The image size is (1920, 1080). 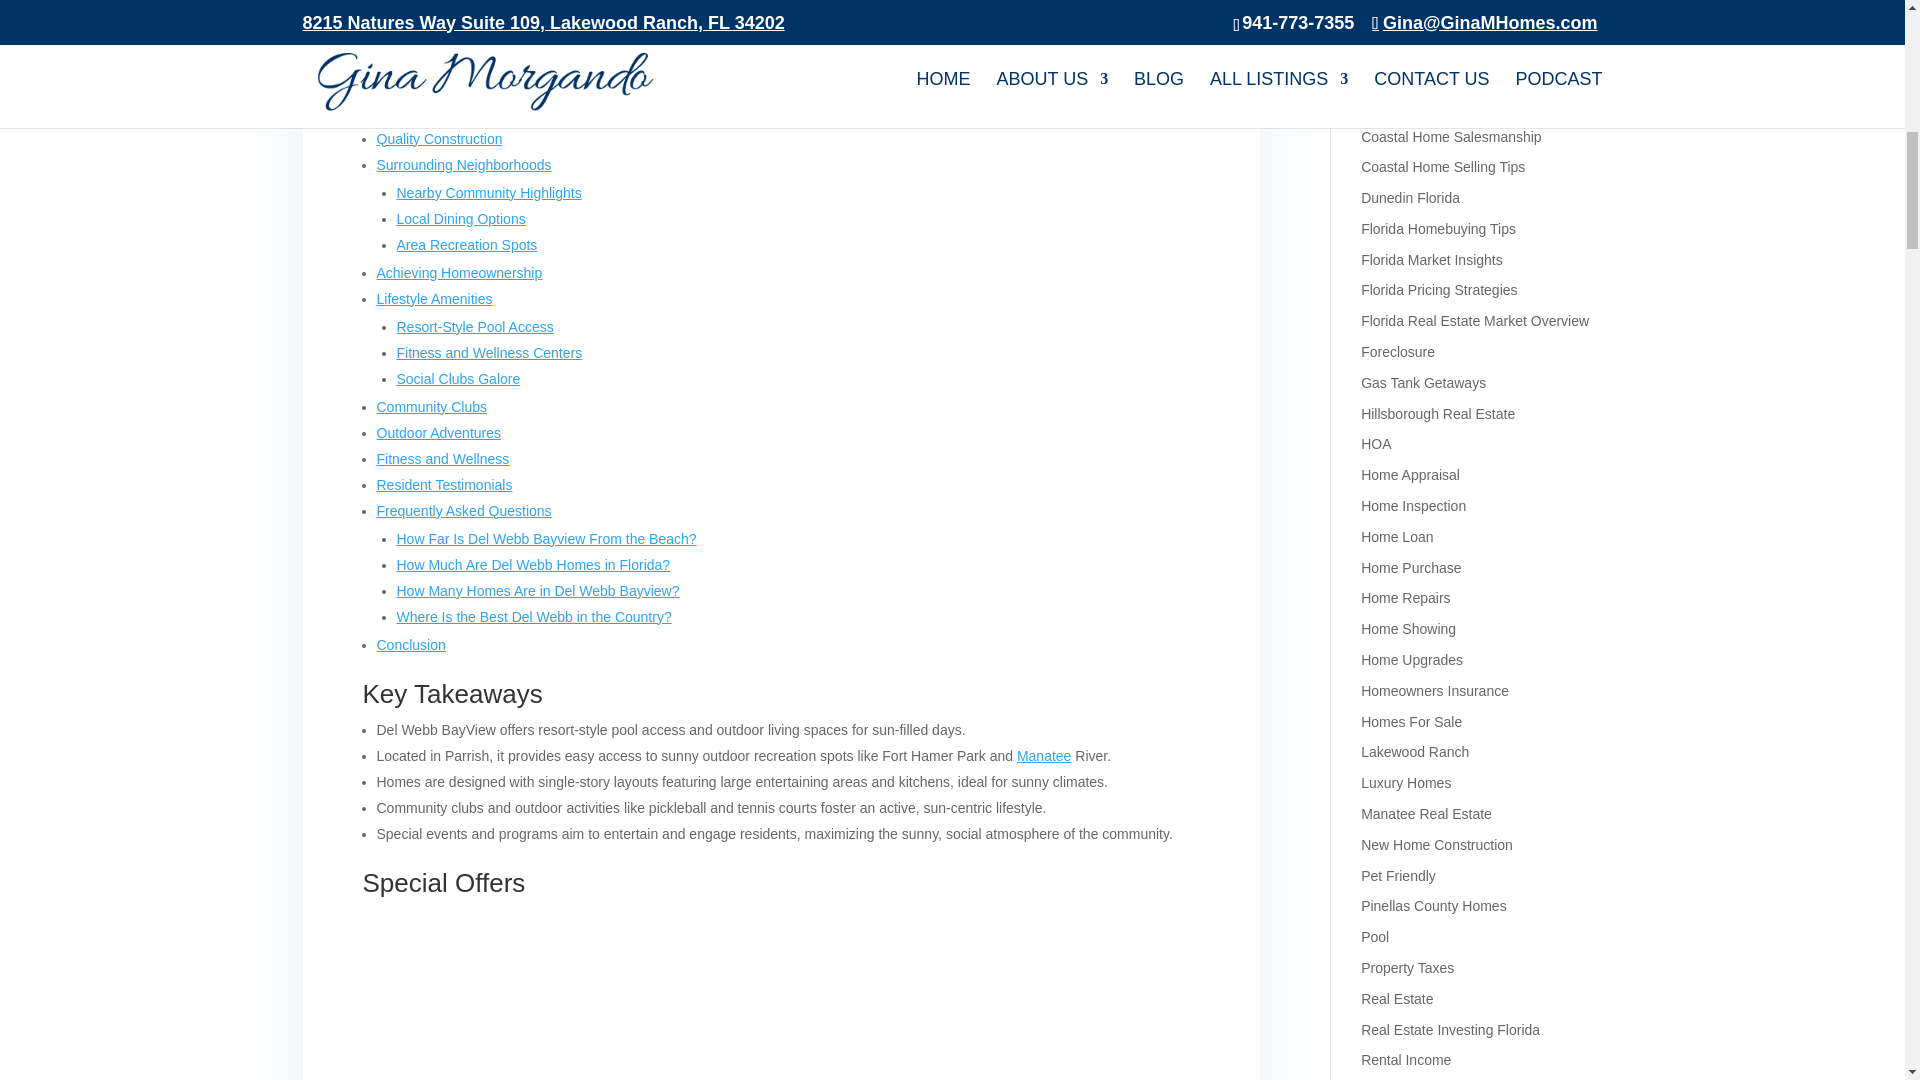 What do you see at coordinates (458, 272) in the screenshot?
I see `Achieving Homeownership` at bounding box center [458, 272].